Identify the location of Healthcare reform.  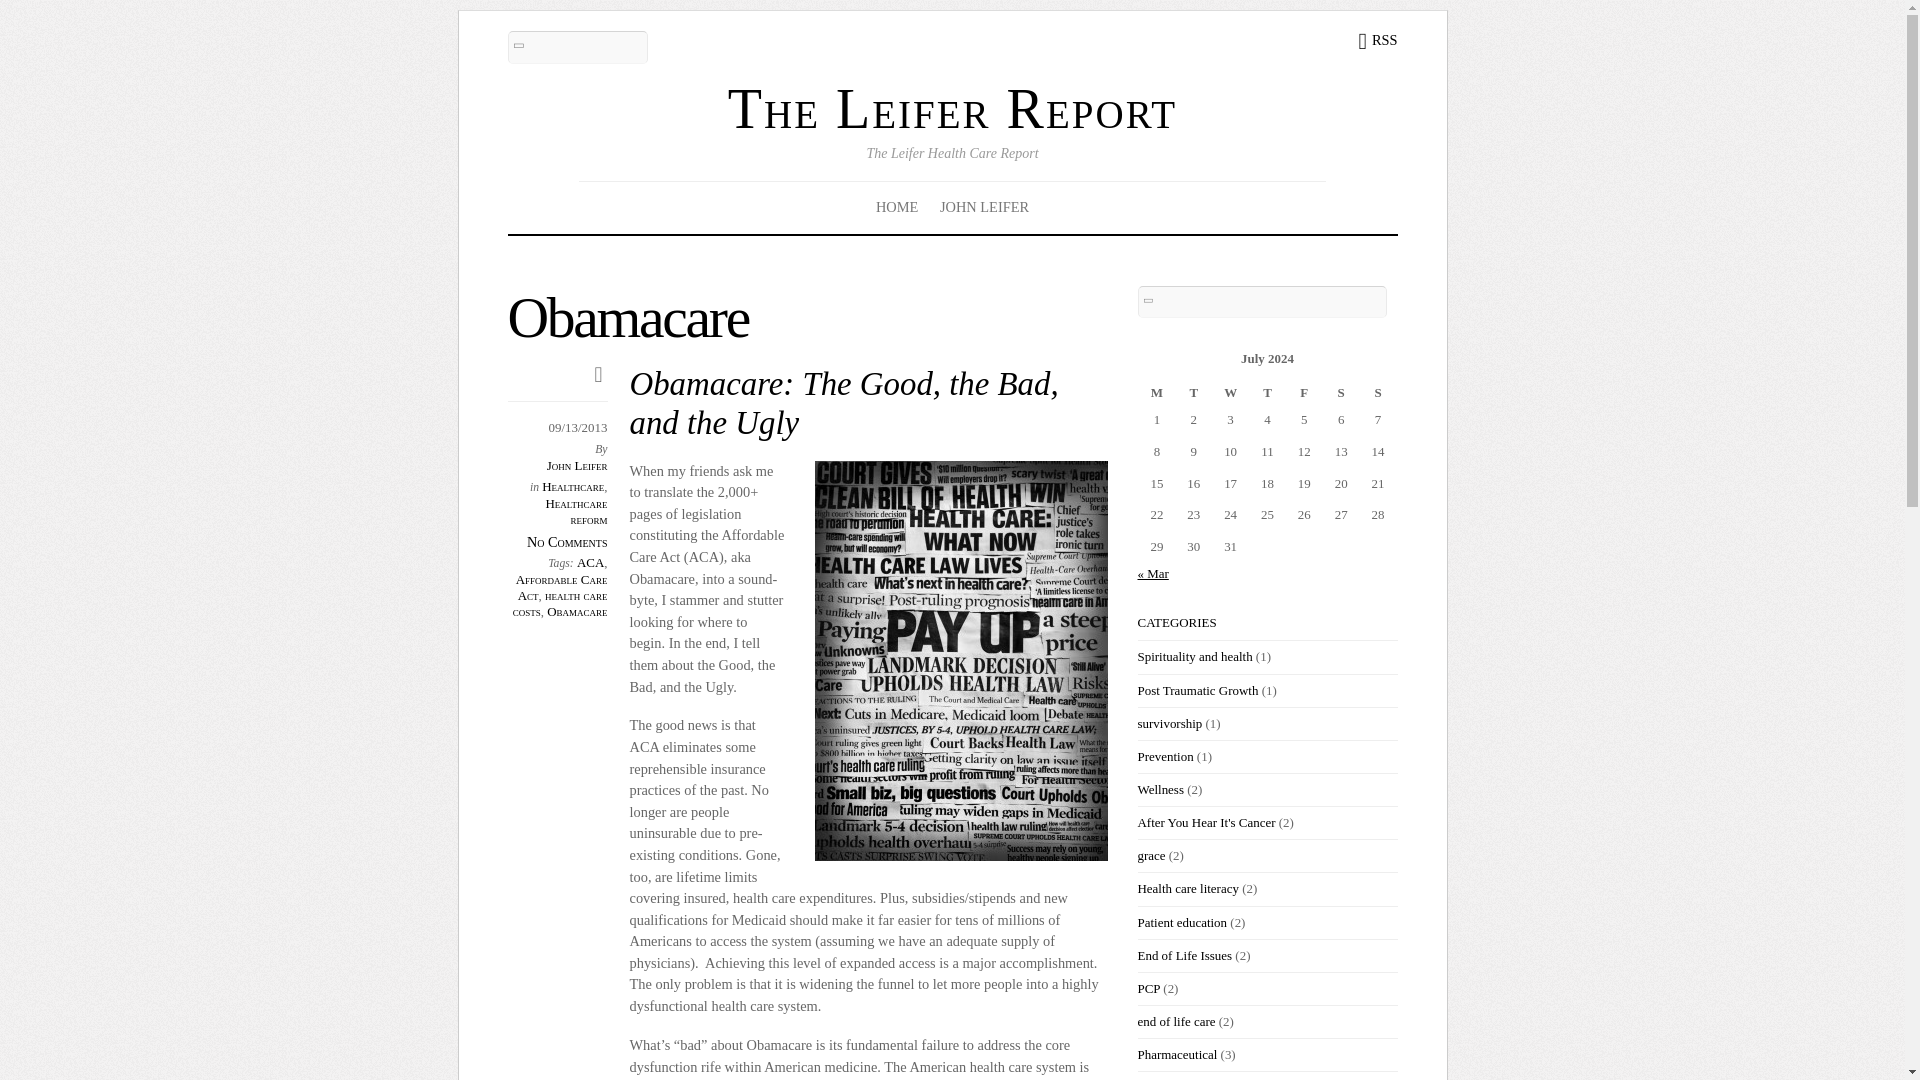
(576, 511).